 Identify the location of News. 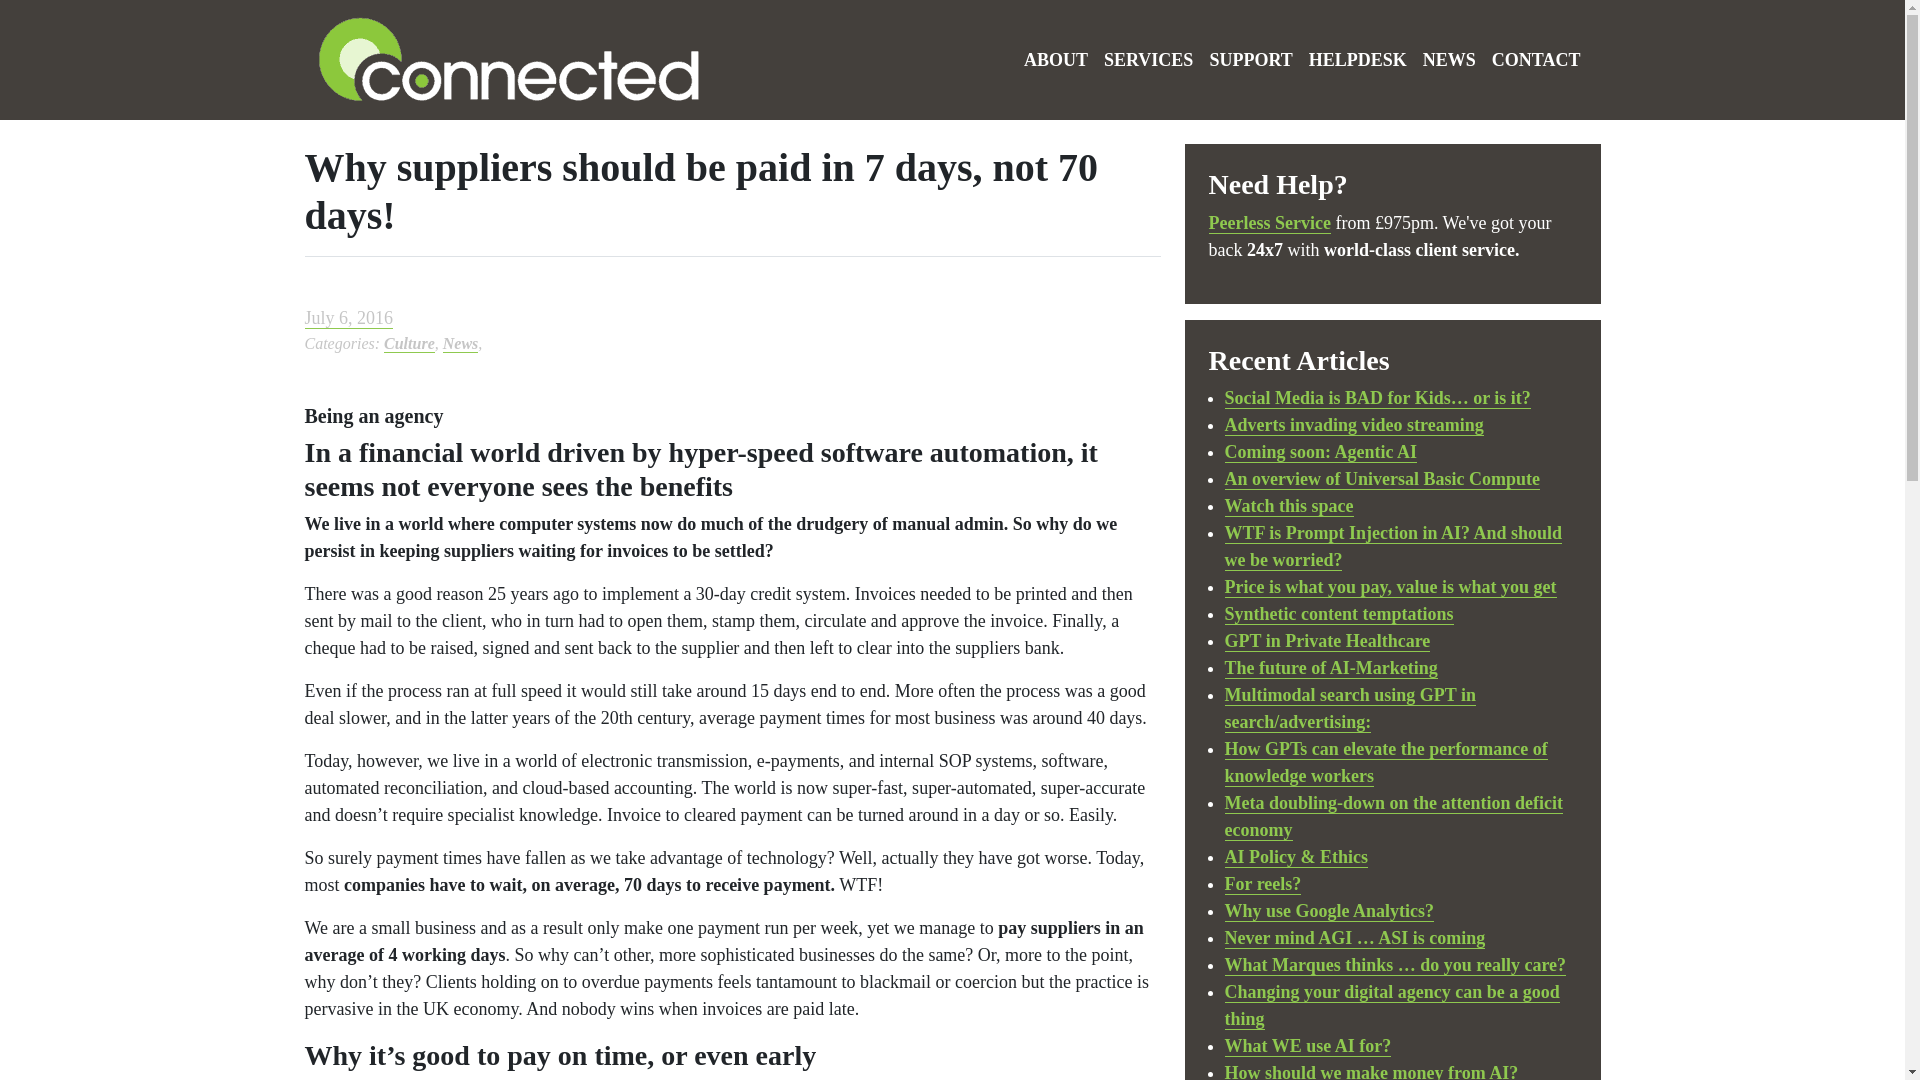
(460, 344).